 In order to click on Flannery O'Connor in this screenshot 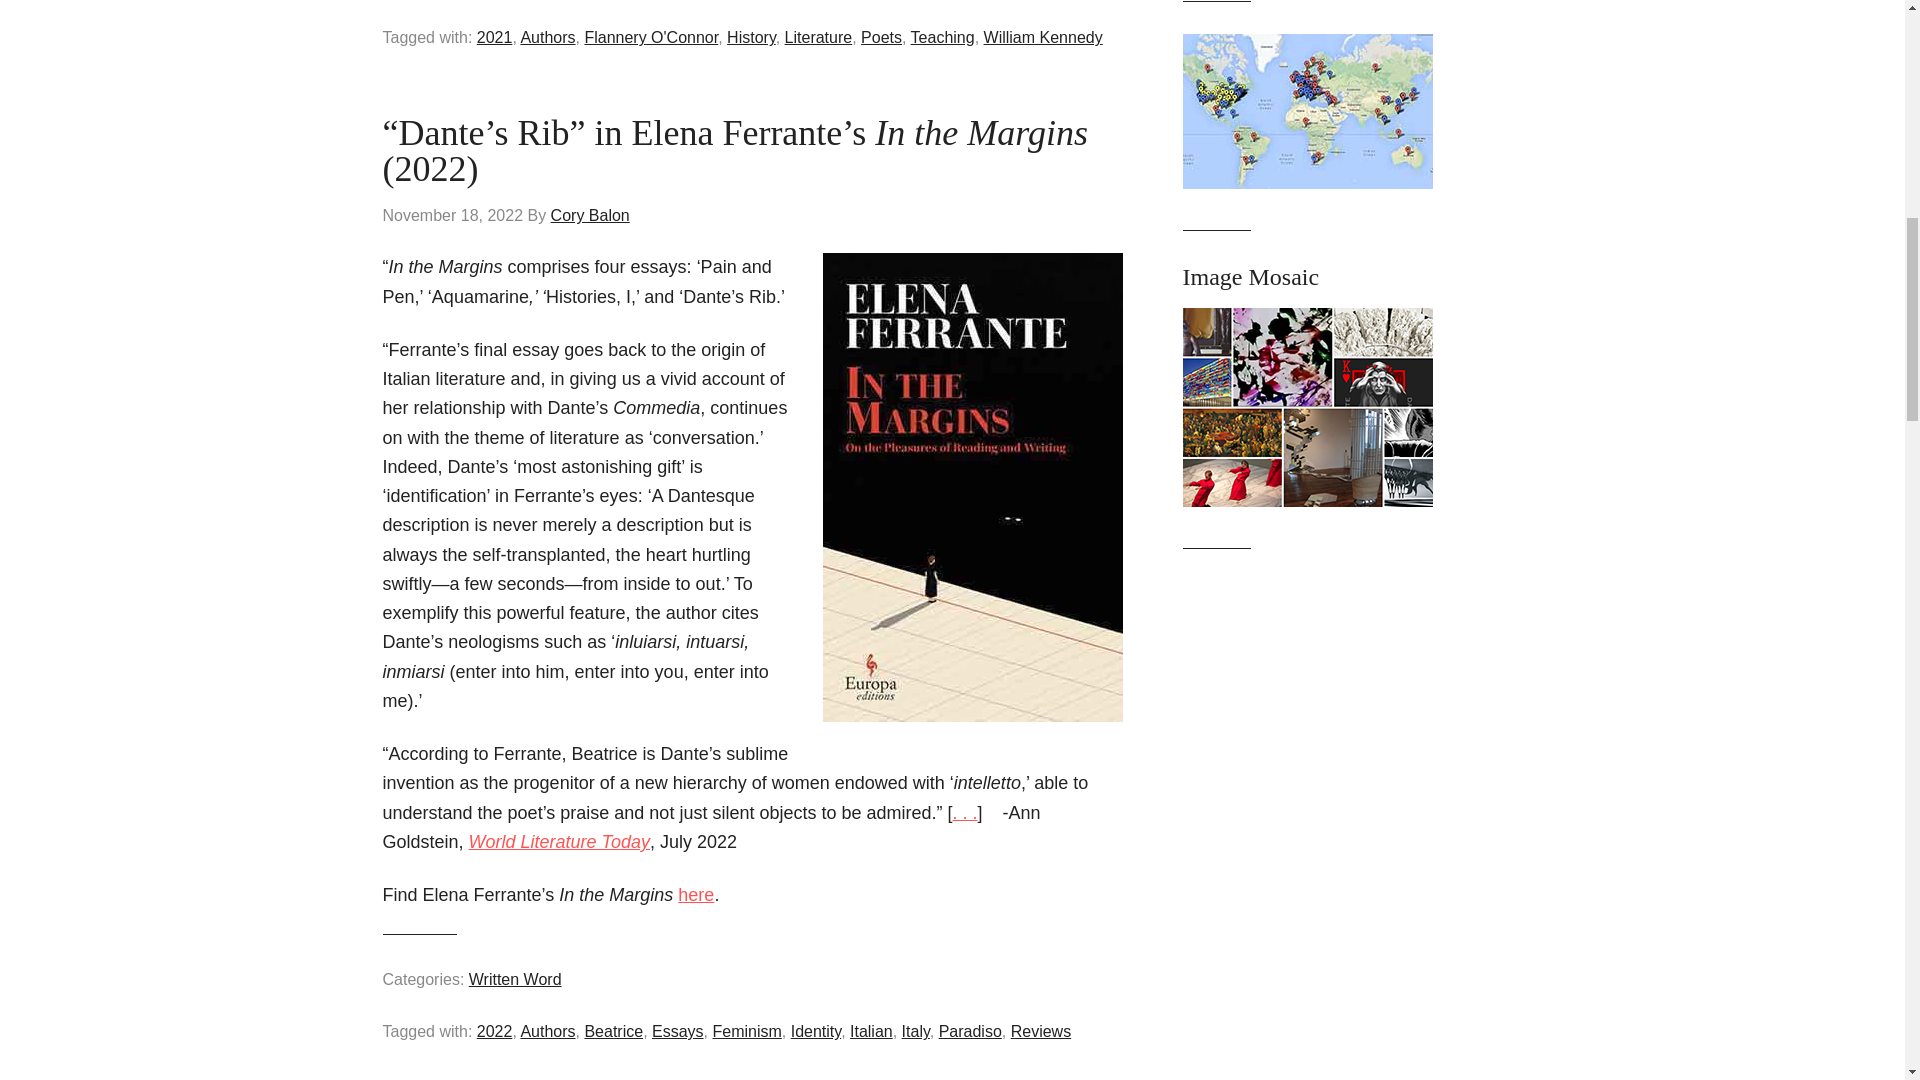, I will do `click(650, 38)`.